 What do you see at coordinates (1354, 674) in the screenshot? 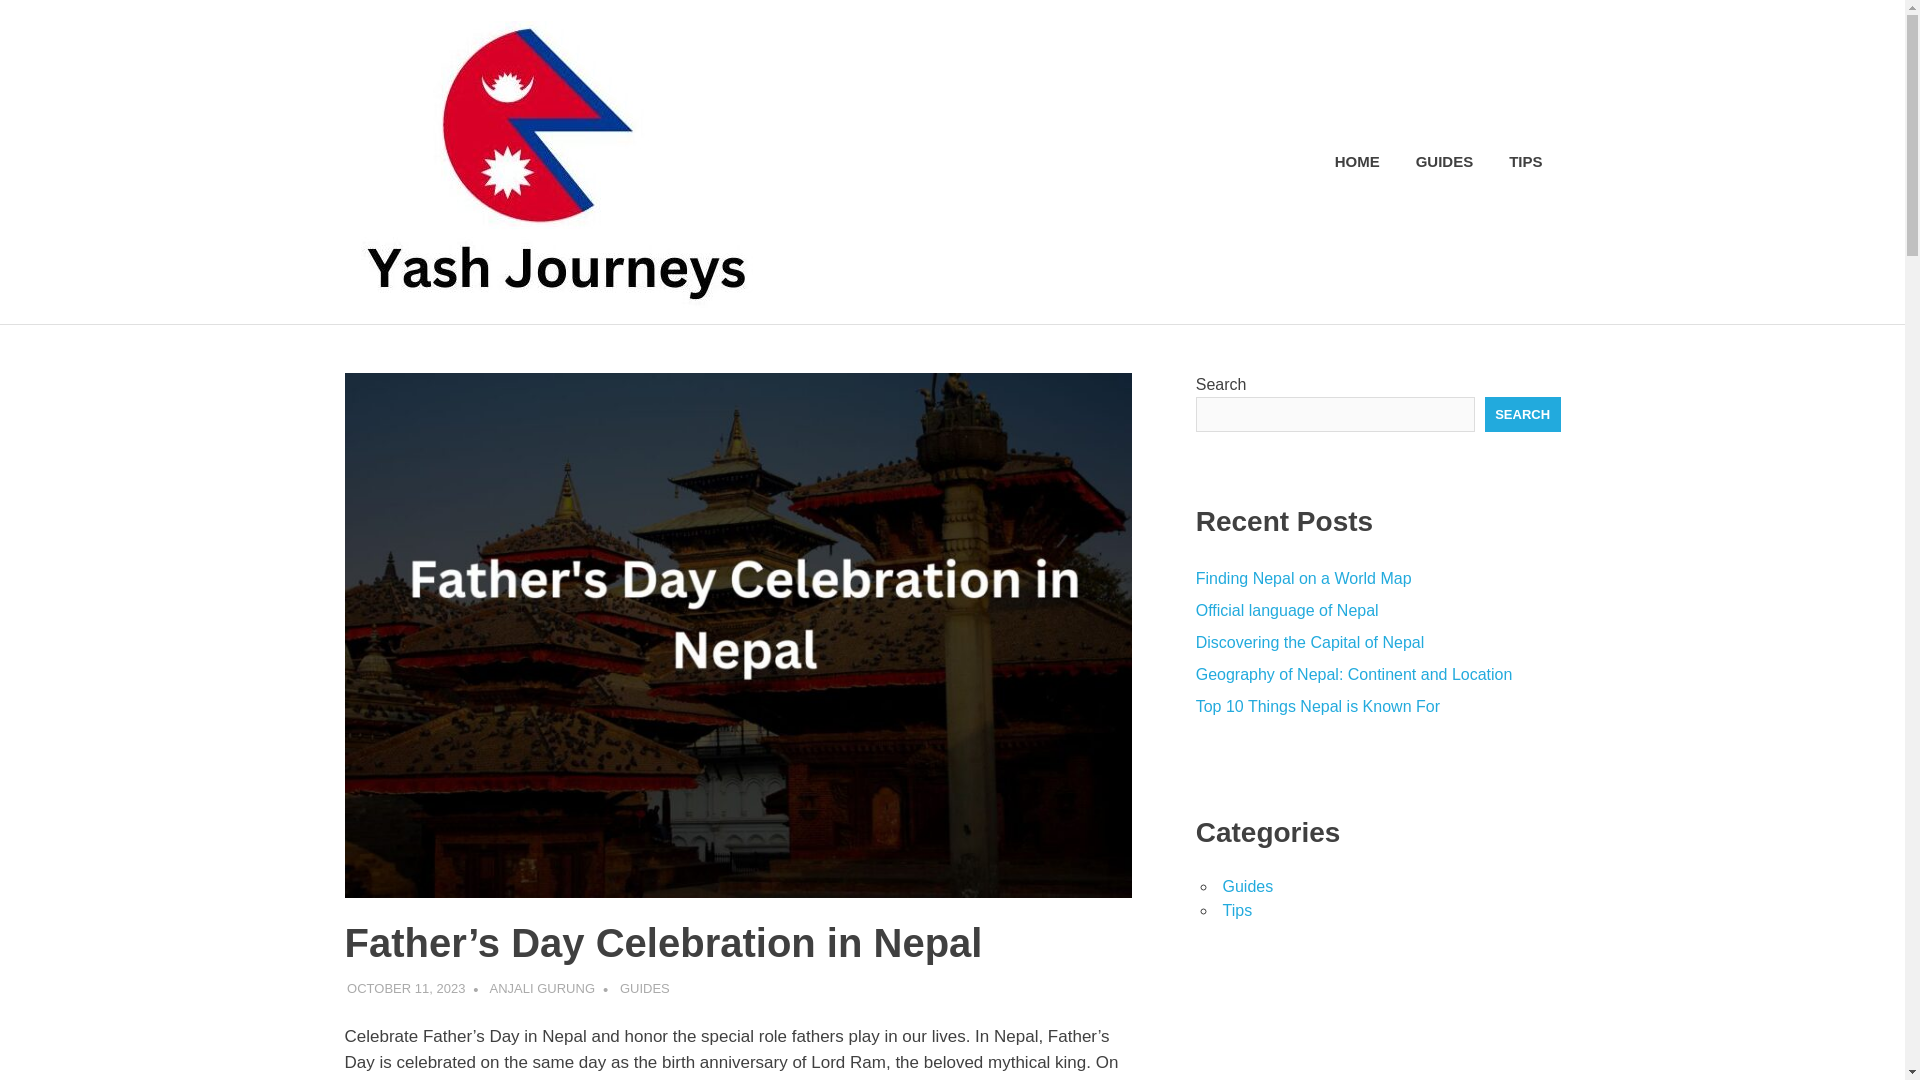
I see `Geography of Nepal: Continent and Location` at bounding box center [1354, 674].